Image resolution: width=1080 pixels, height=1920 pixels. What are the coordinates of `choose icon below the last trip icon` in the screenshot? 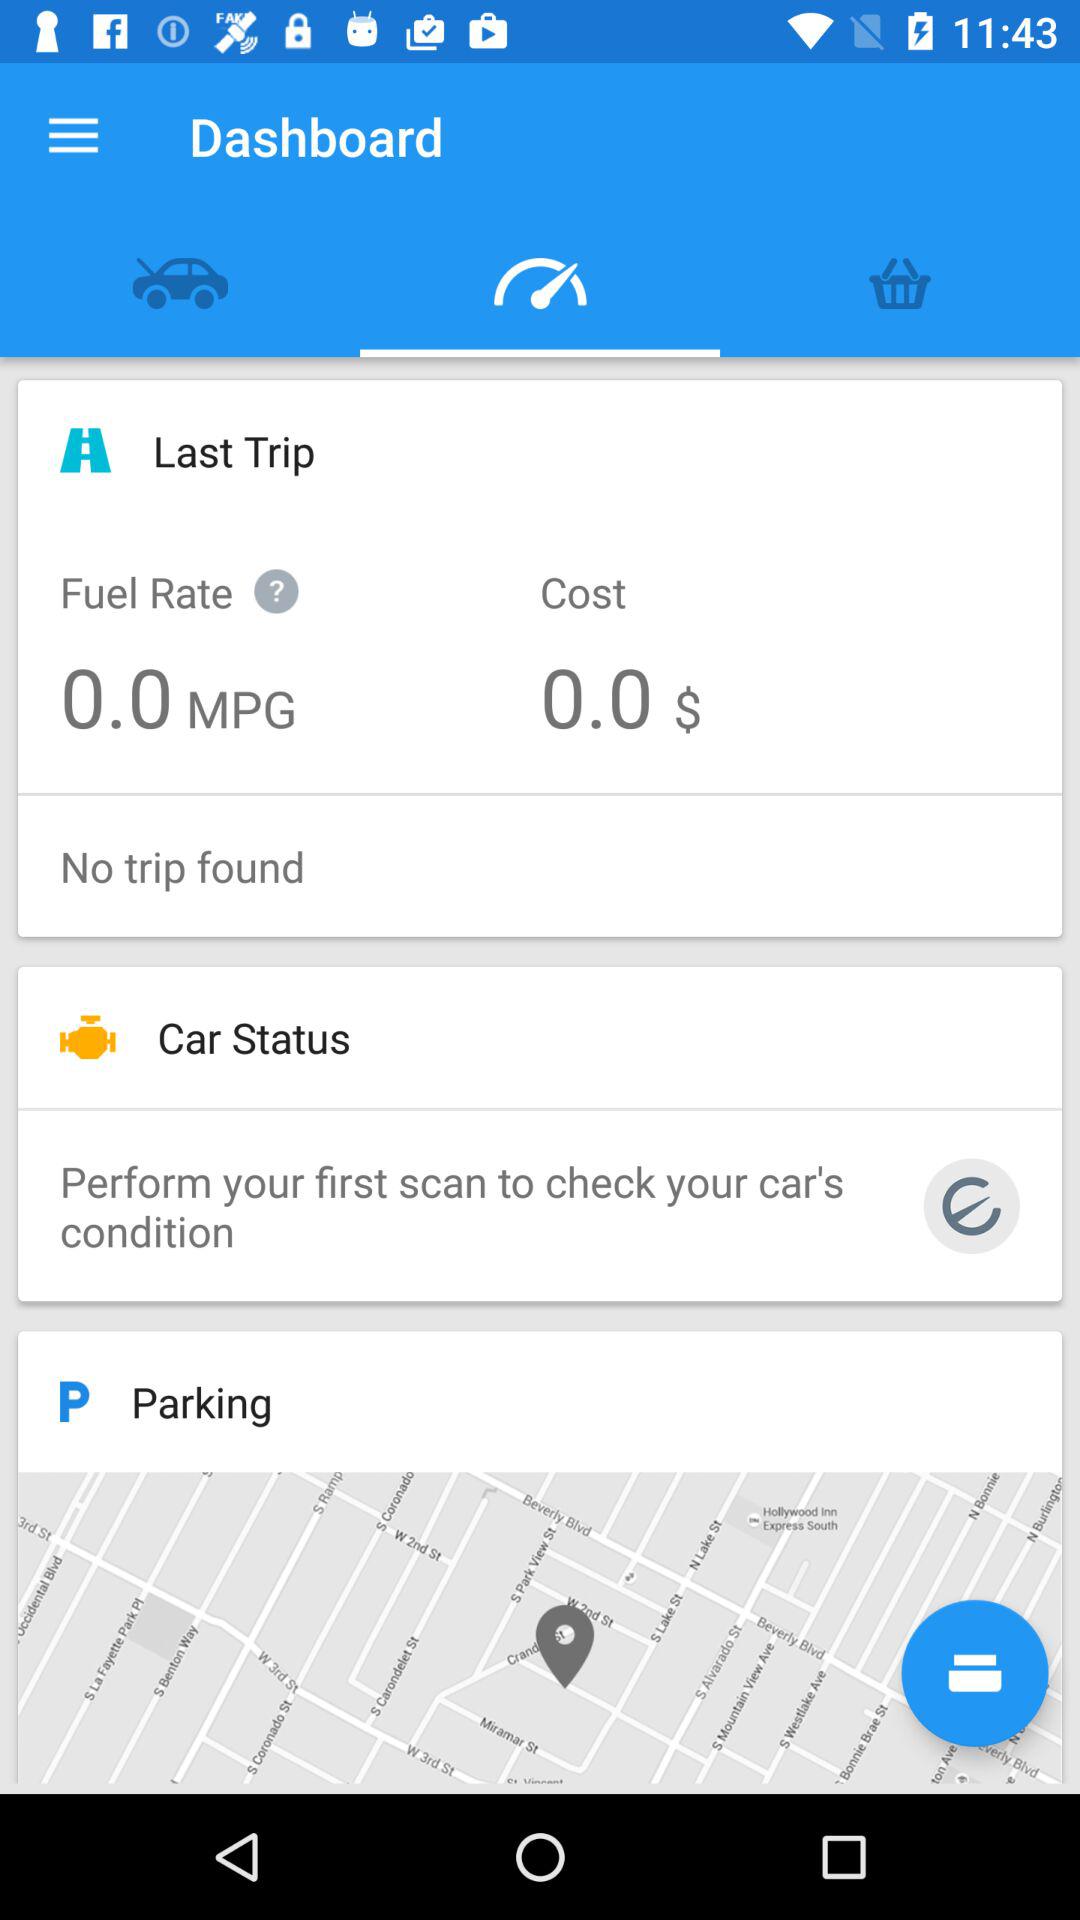 It's located at (200, 570).